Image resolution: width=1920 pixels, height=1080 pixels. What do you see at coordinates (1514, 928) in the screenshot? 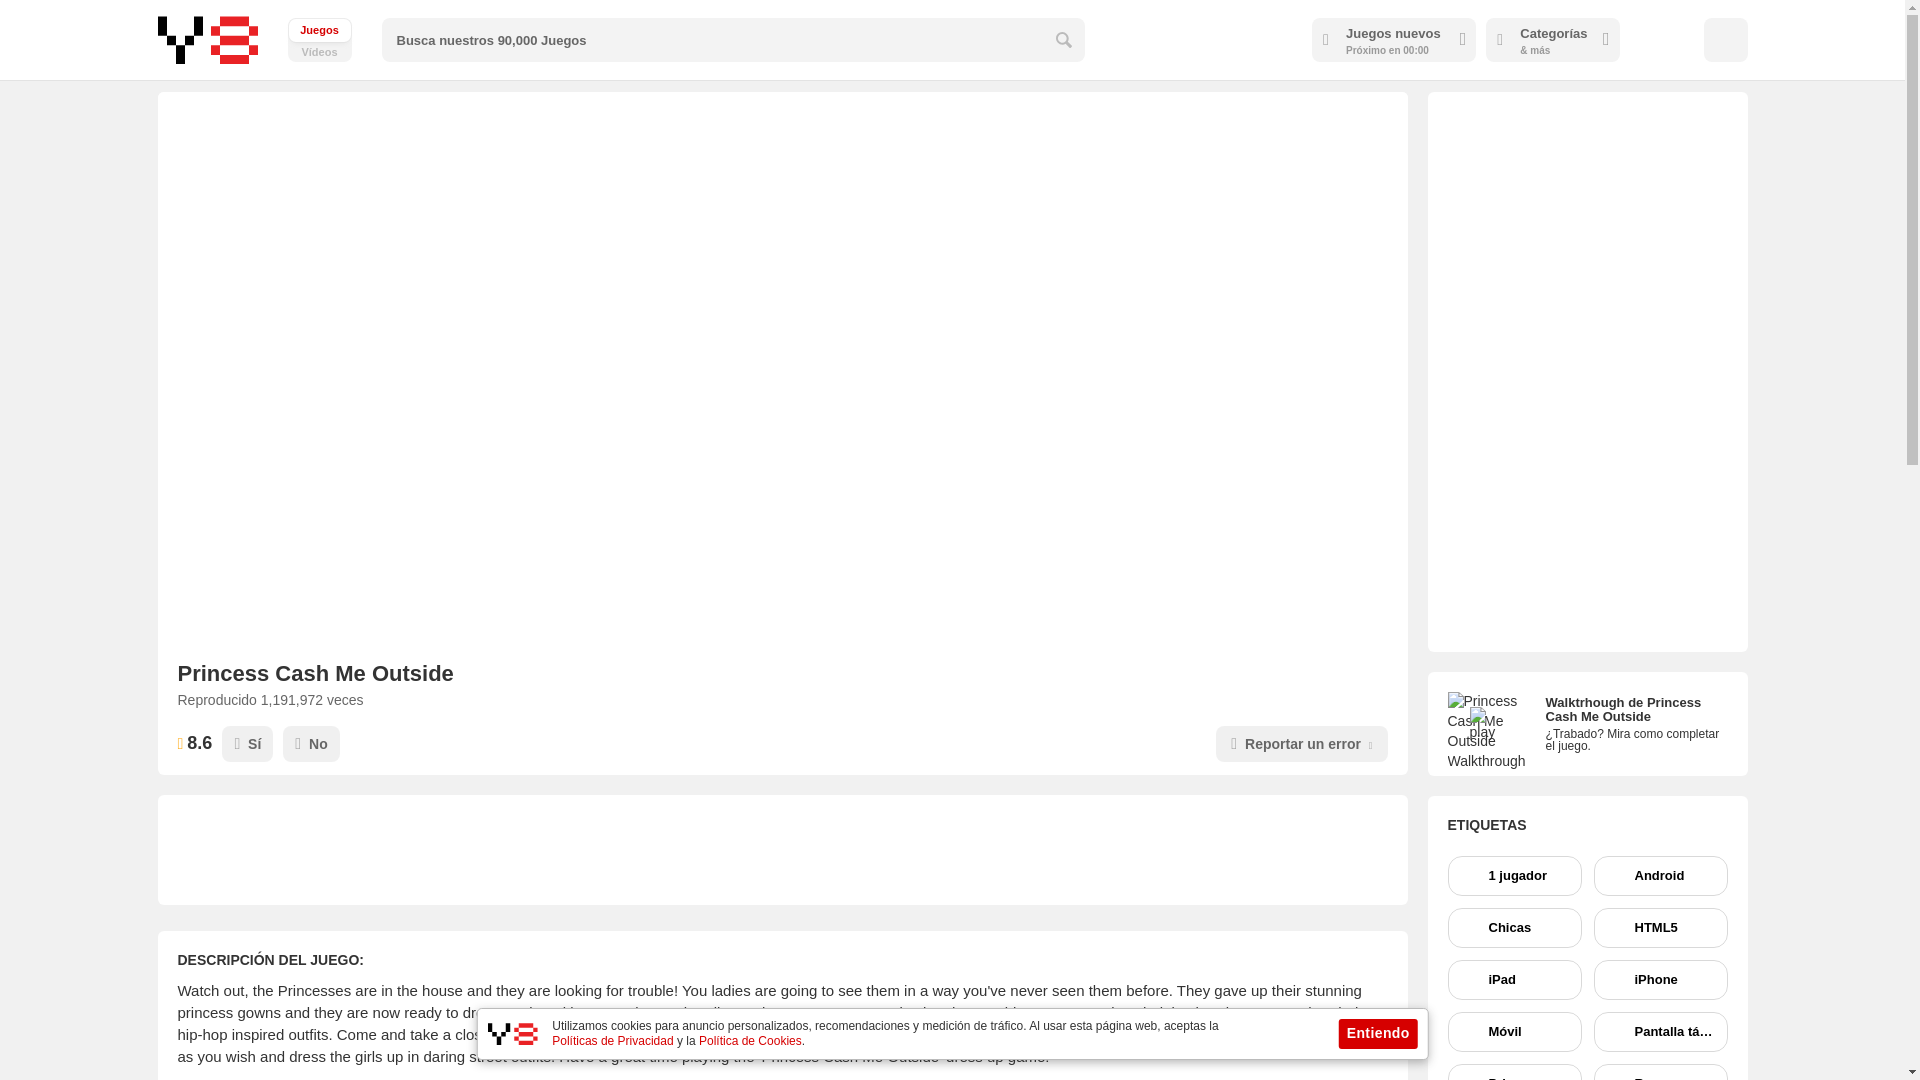
I see `Chicas` at bounding box center [1514, 928].